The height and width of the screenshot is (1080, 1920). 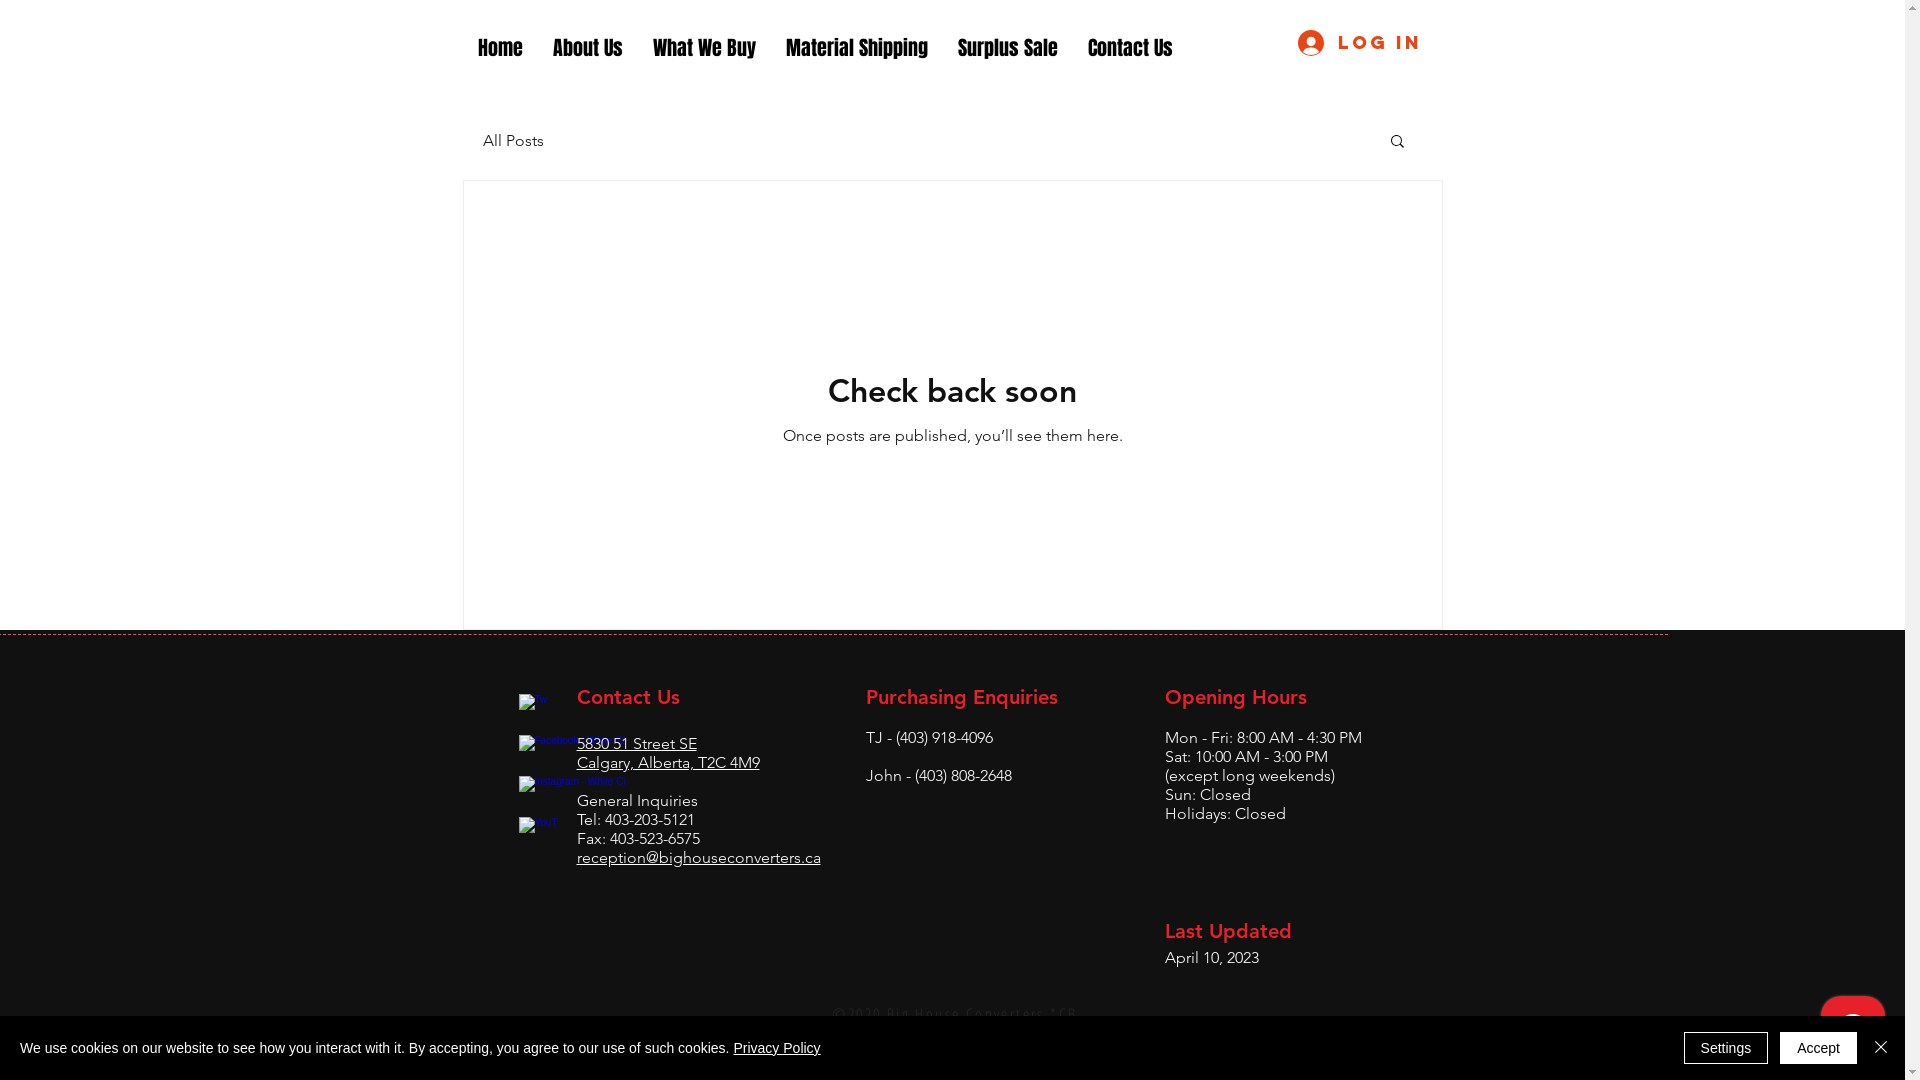 I want to click on Log In, so click(x=1360, y=43).